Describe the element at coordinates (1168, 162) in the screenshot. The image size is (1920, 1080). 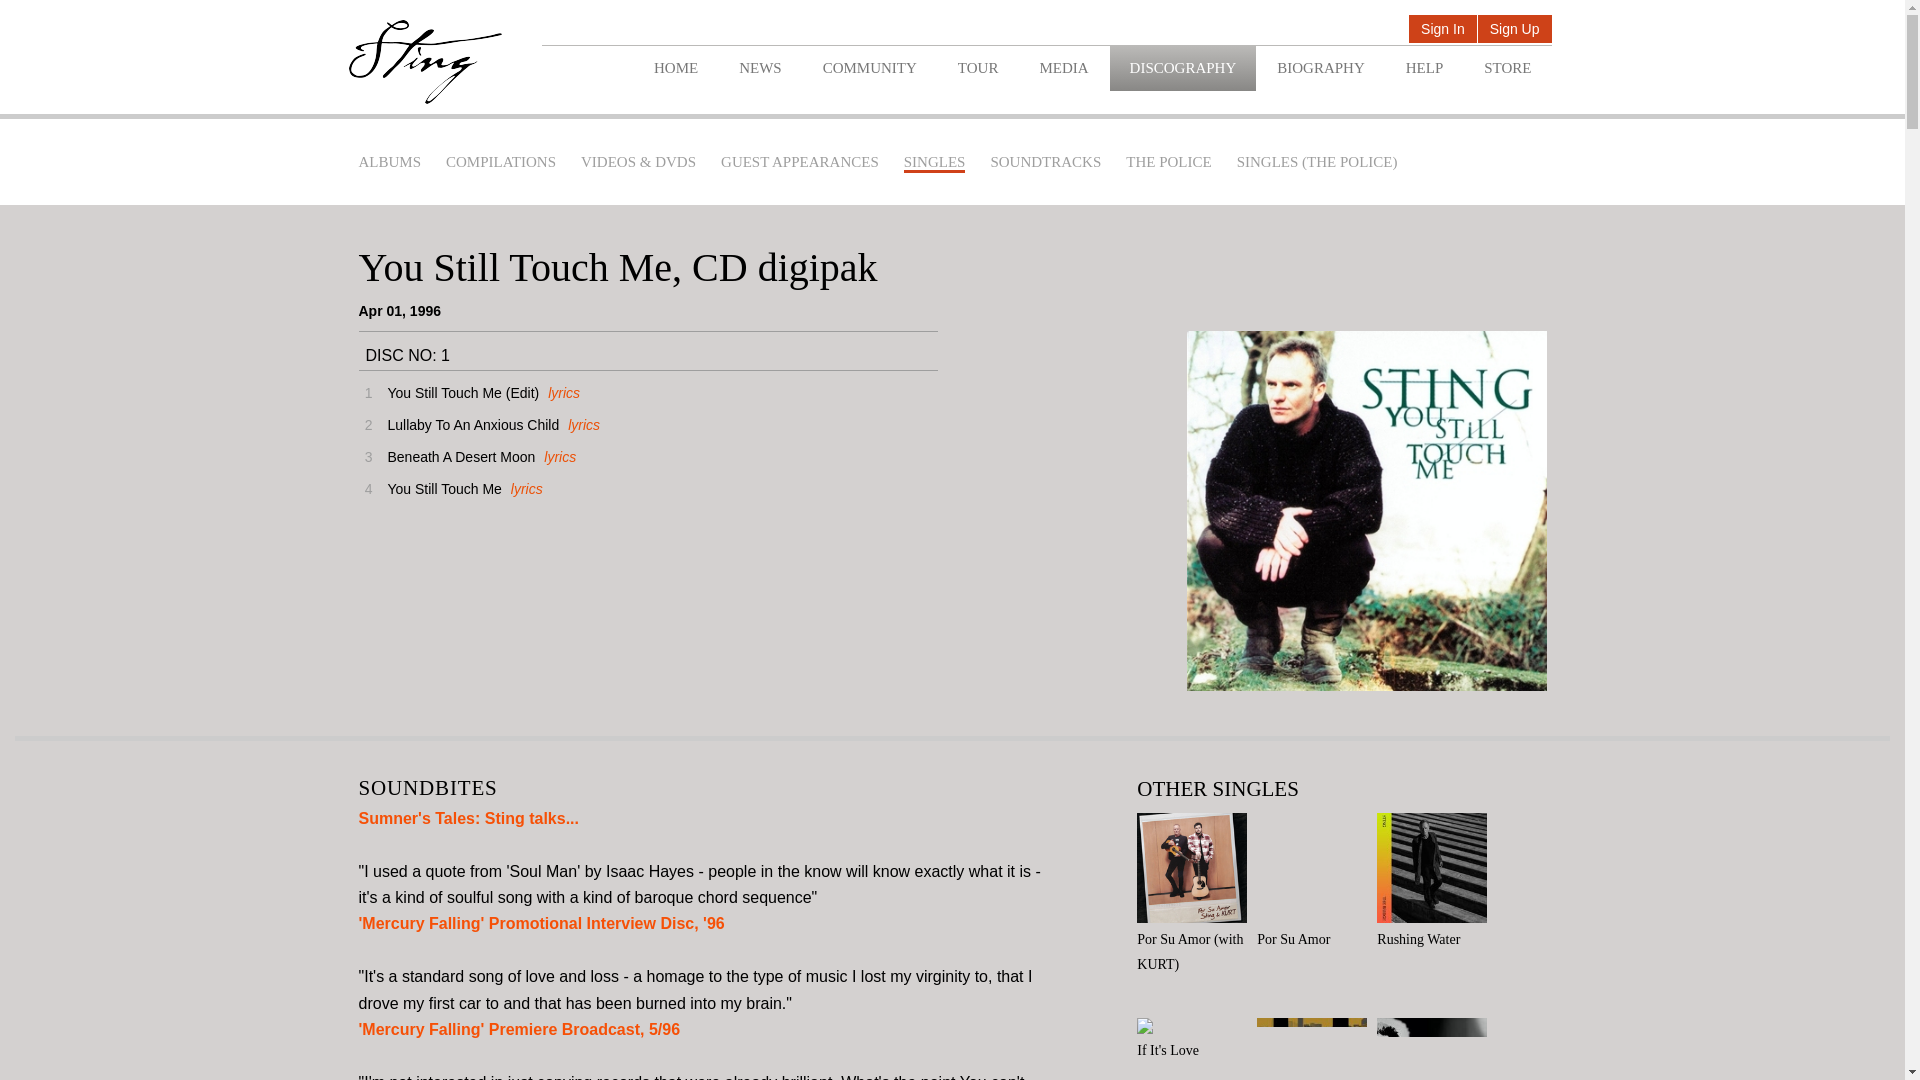
I see `THE POLICE` at that location.